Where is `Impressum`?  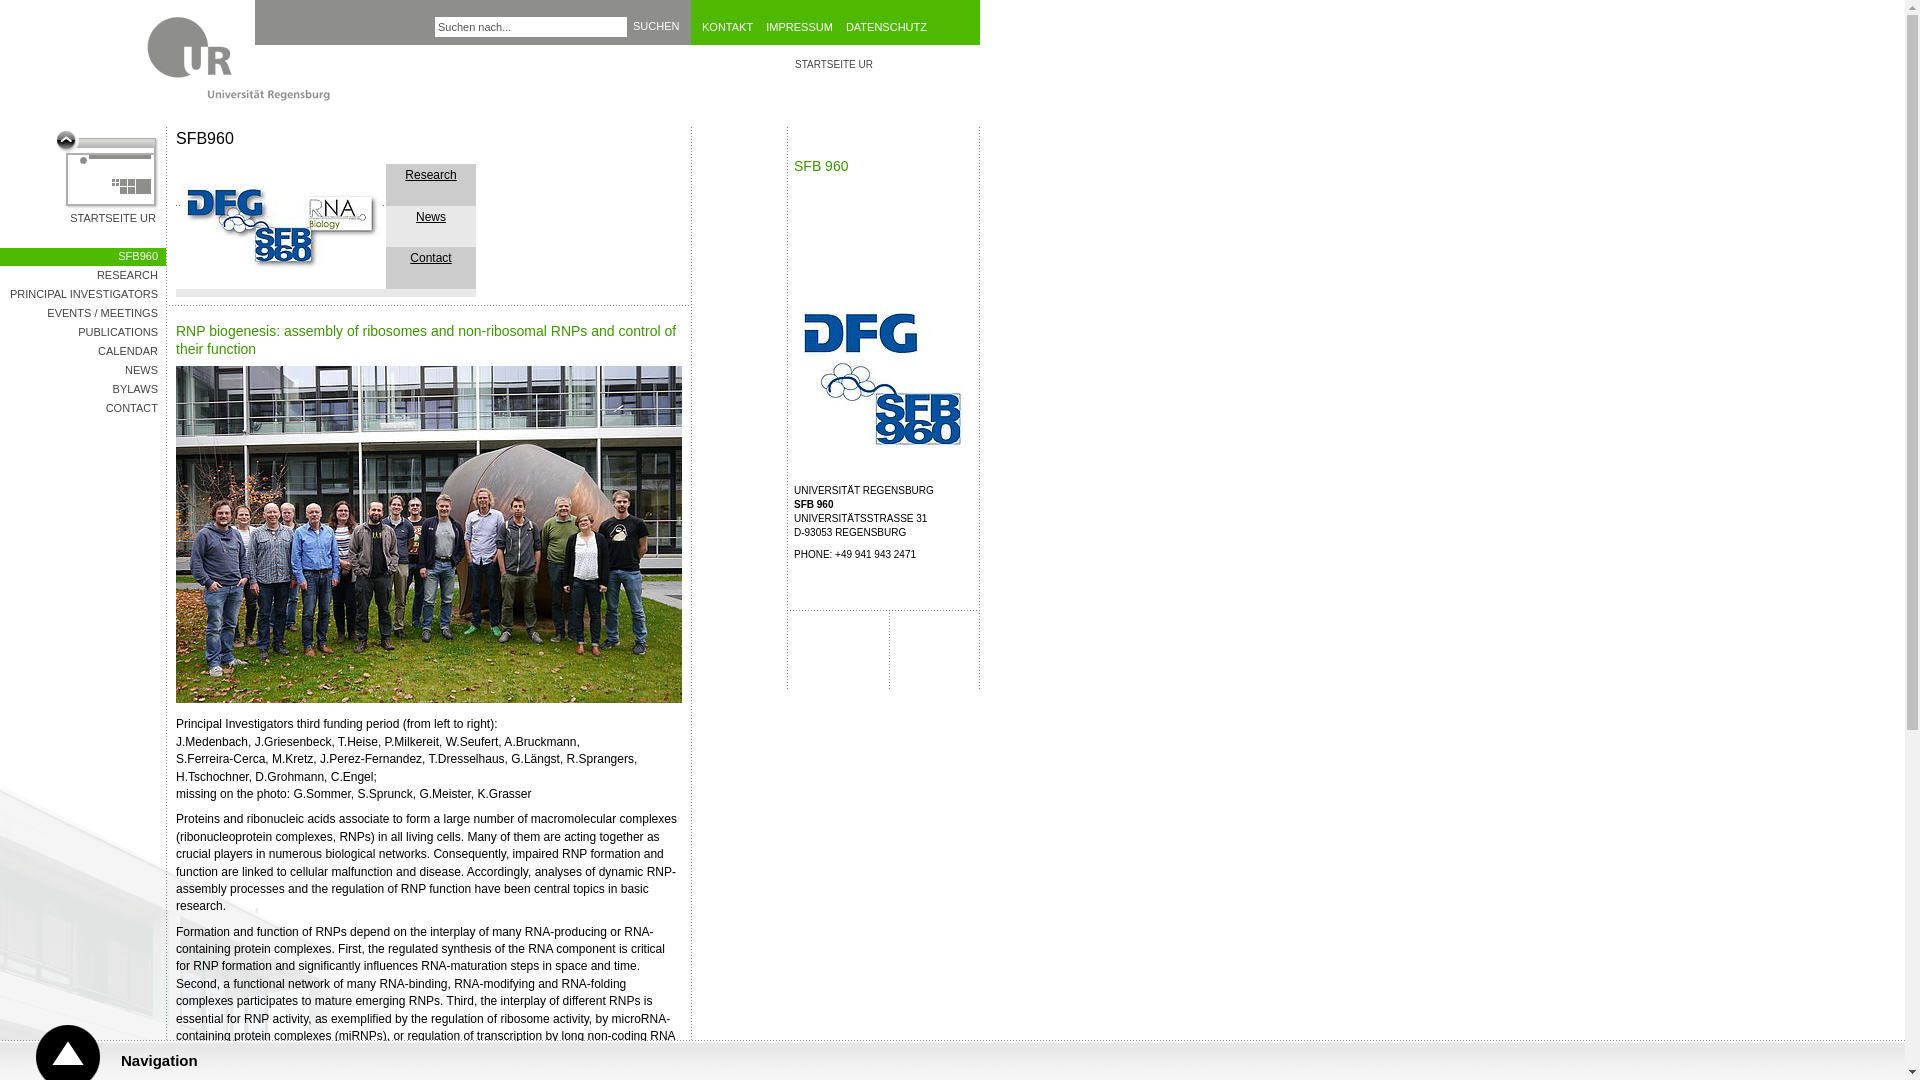 Impressum is located at coordinates (428, 230).